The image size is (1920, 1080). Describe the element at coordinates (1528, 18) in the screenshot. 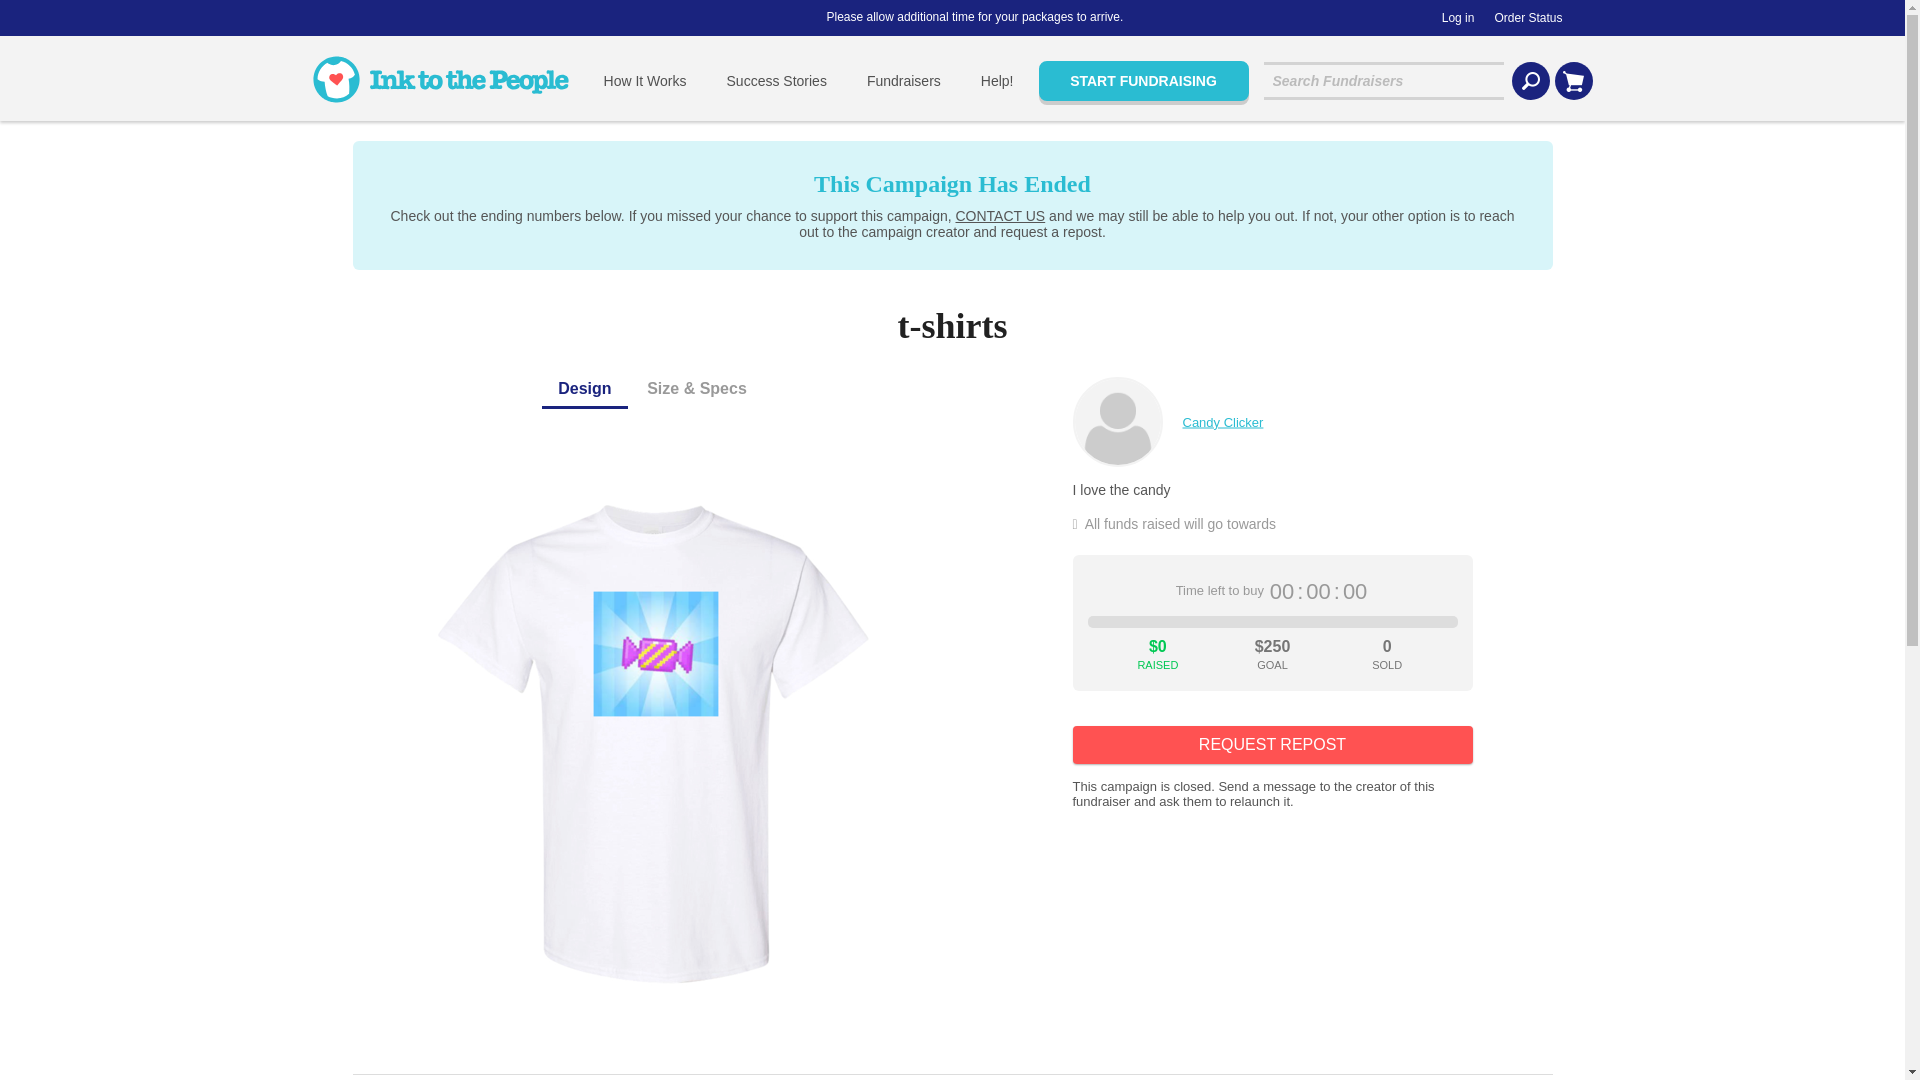

I see `Order Status` at that location.